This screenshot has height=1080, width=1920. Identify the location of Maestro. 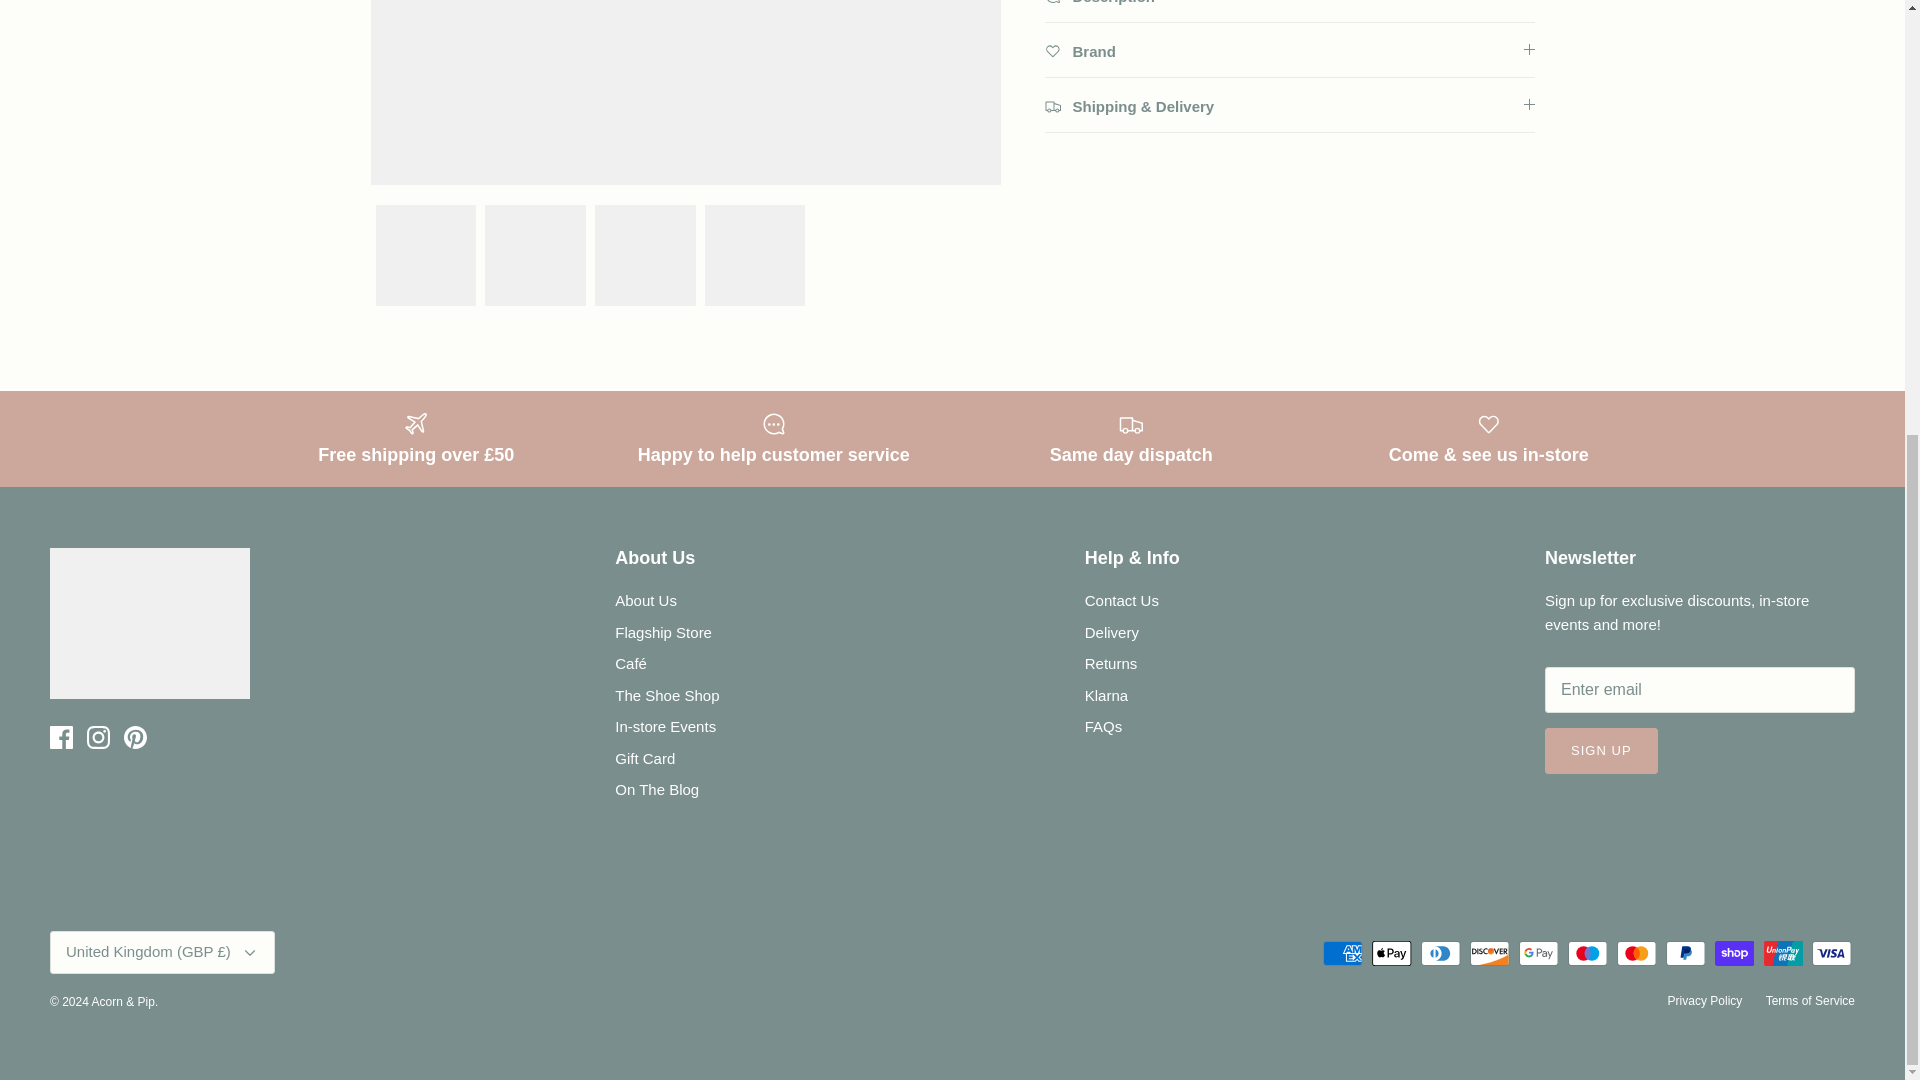
(1588, 952).